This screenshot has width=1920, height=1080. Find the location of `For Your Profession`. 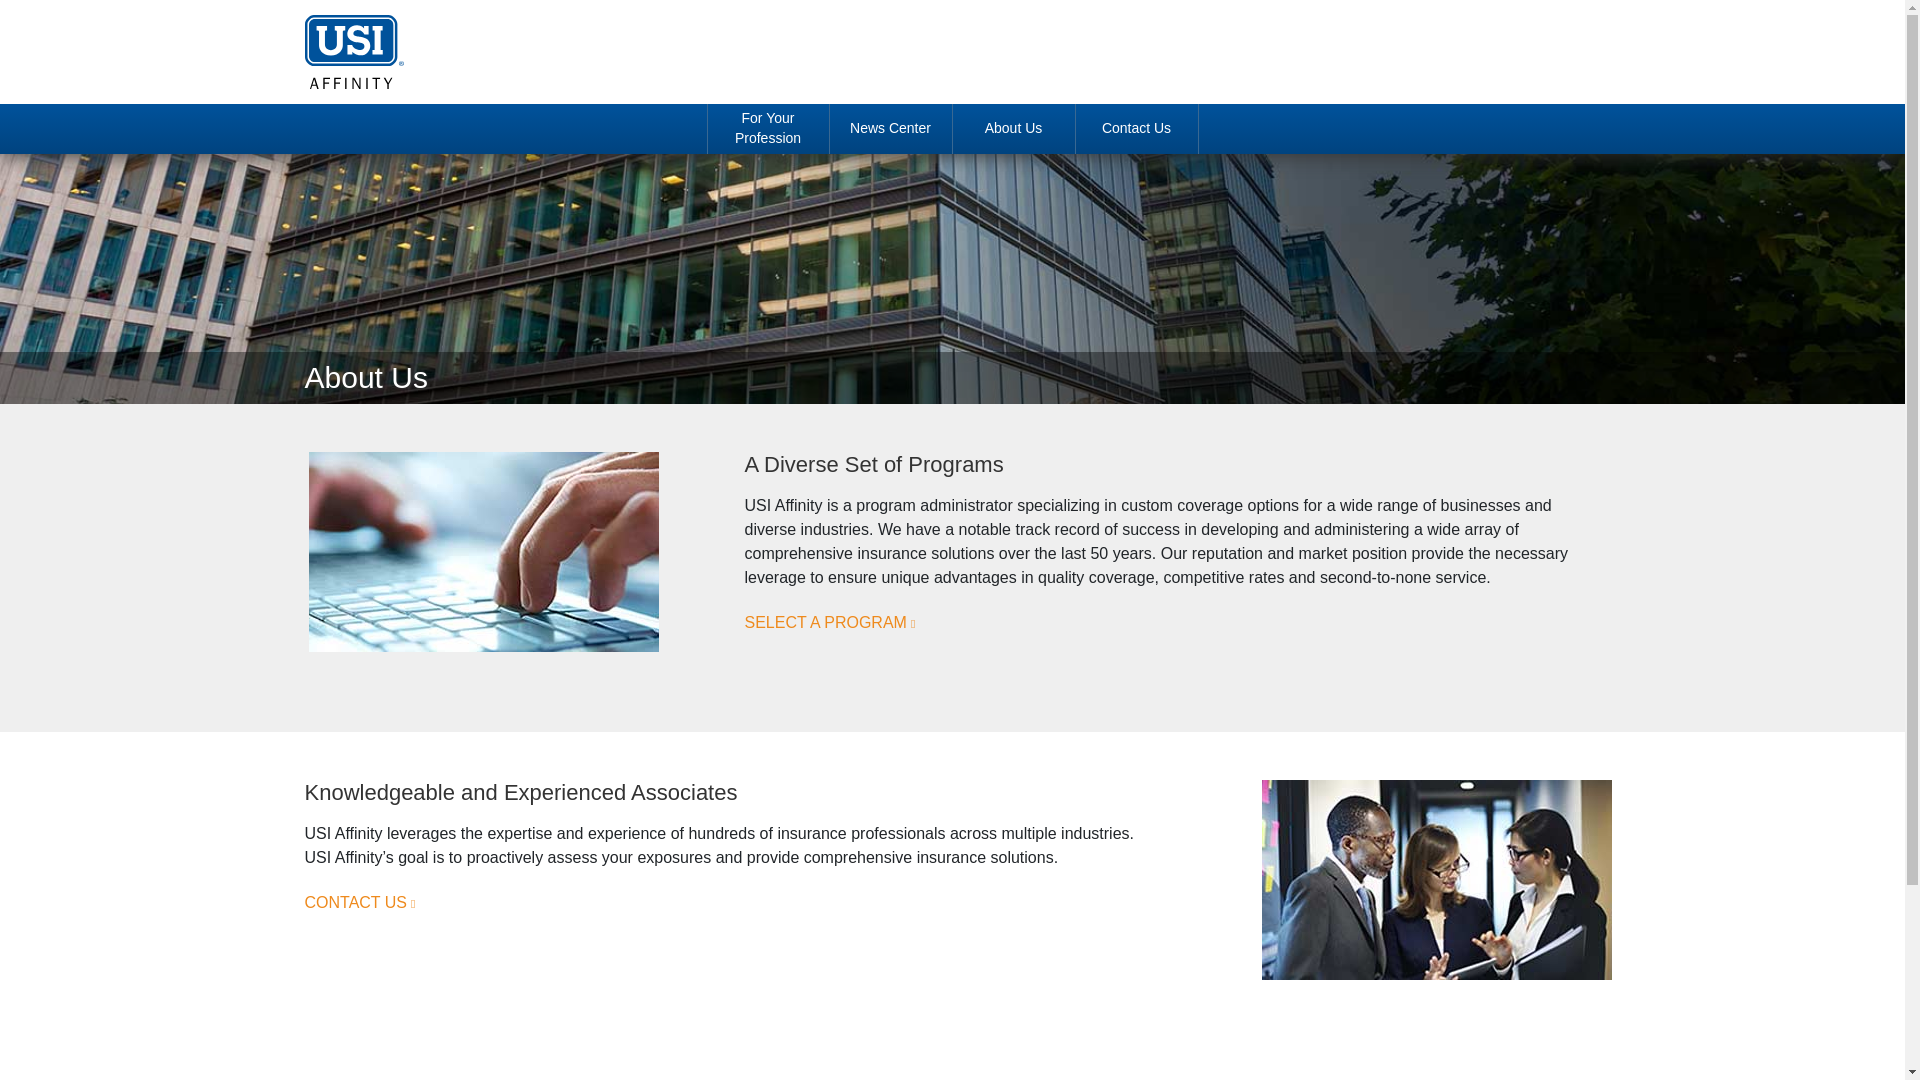

For Your Profession is located at coordinates (768, 128).